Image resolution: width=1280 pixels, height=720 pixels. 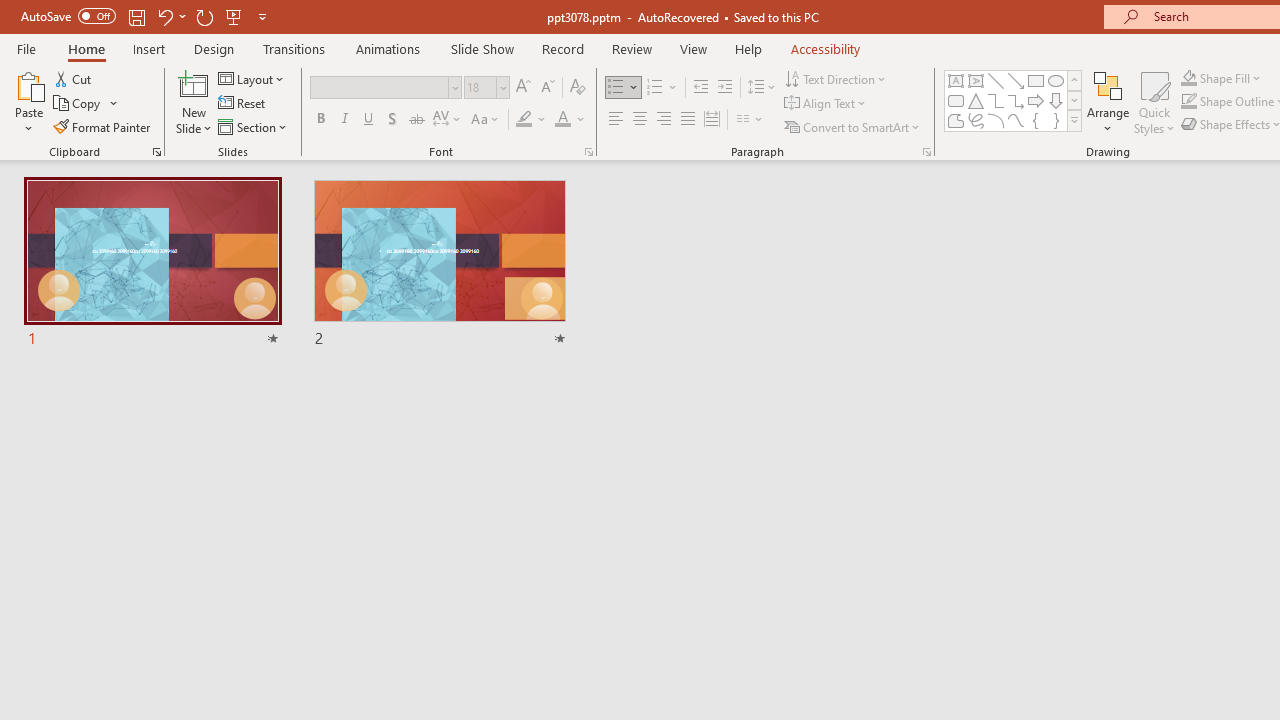 What do you see at coordinates (996, 80) in the screenshot?
I see `Line` at bounding box center [996, 80].